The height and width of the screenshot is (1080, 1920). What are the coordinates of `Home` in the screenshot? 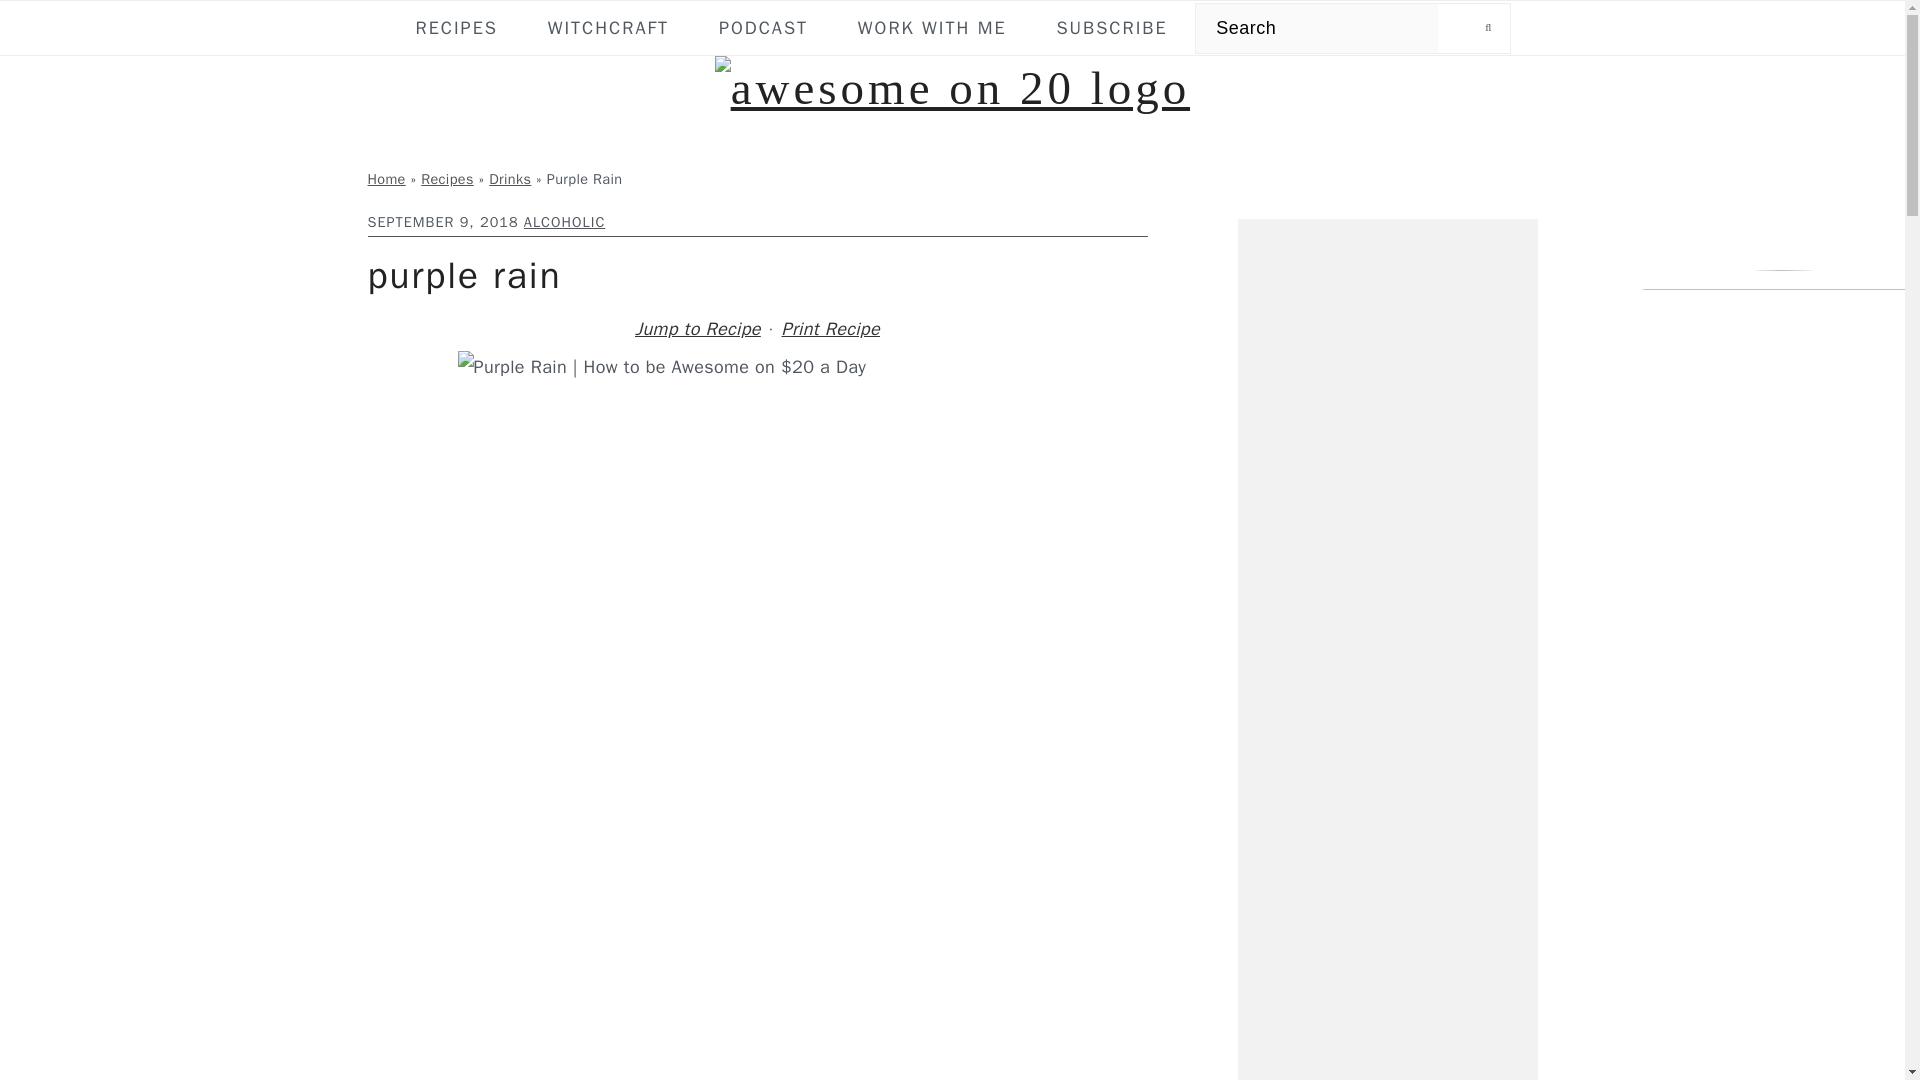 It's located at (386, 178).